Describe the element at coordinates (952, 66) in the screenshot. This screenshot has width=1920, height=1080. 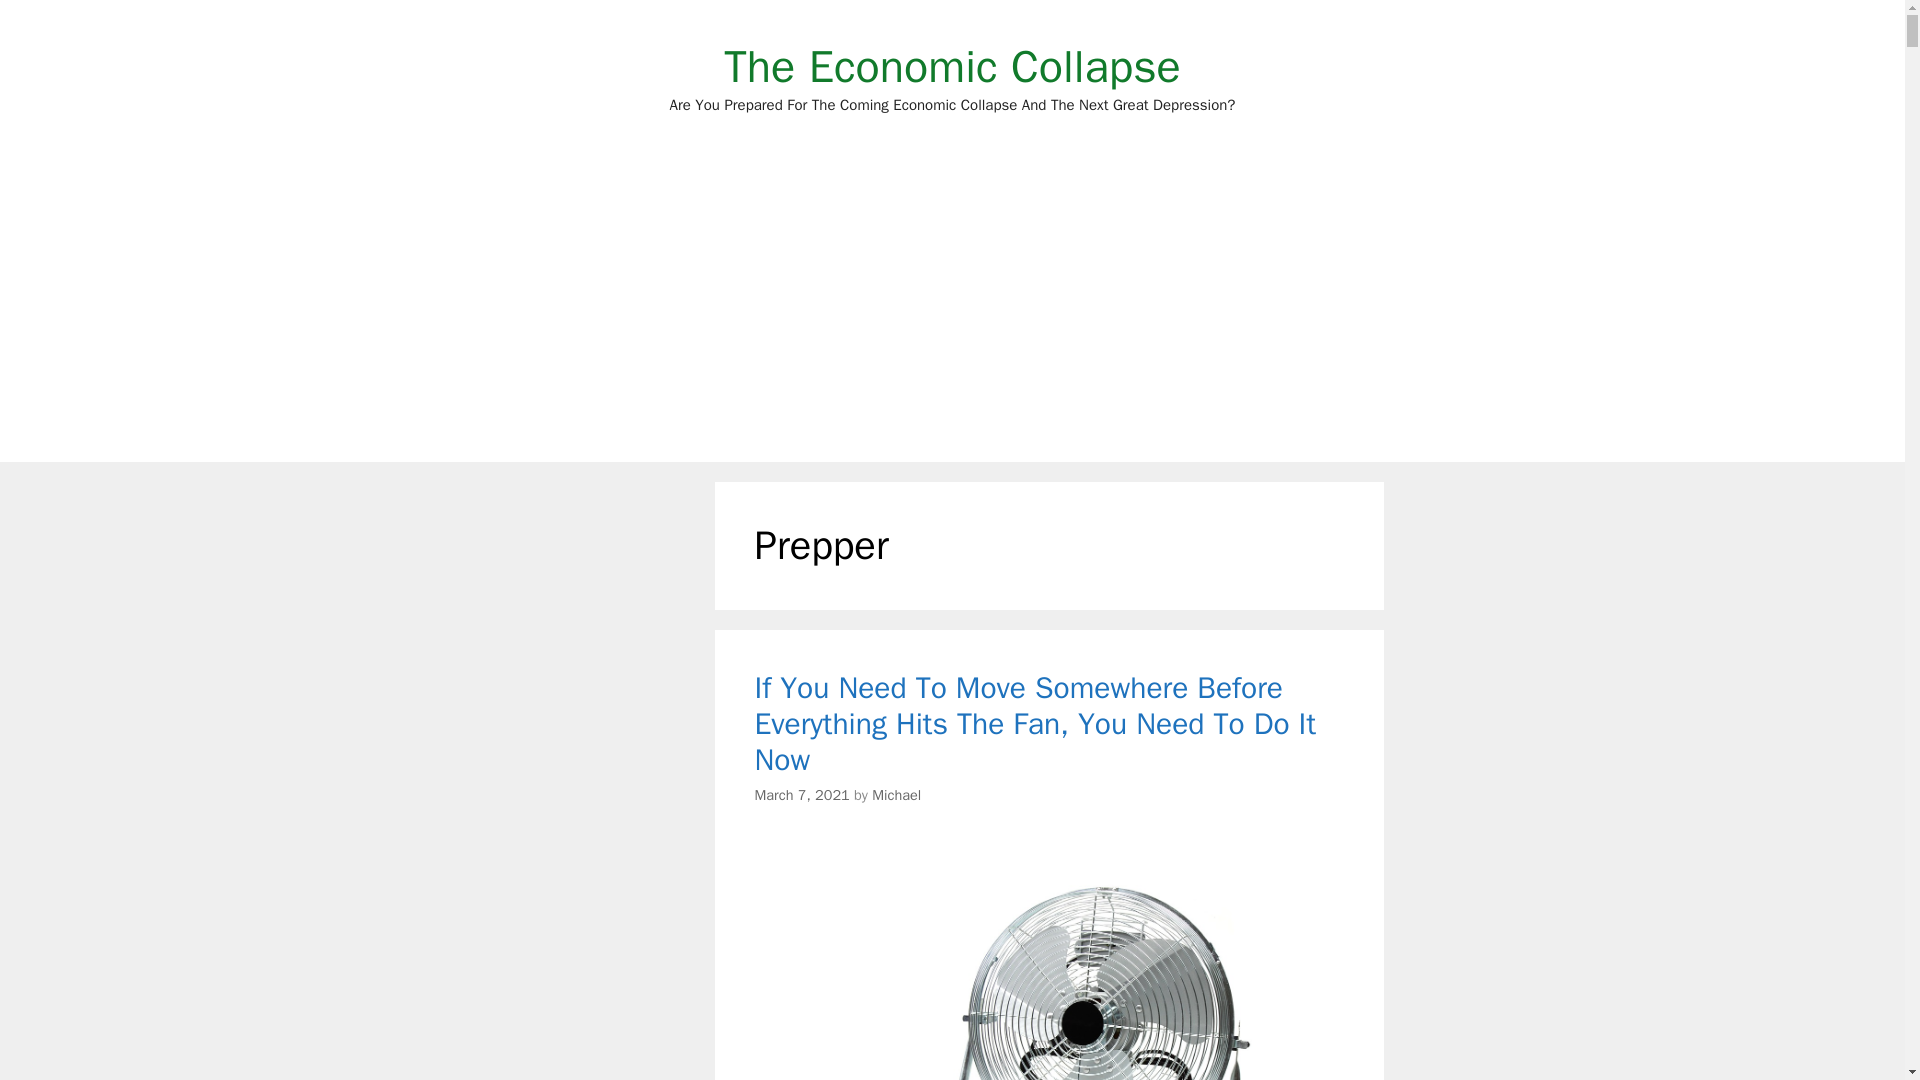
I see `The Economic Collapse` at that location.